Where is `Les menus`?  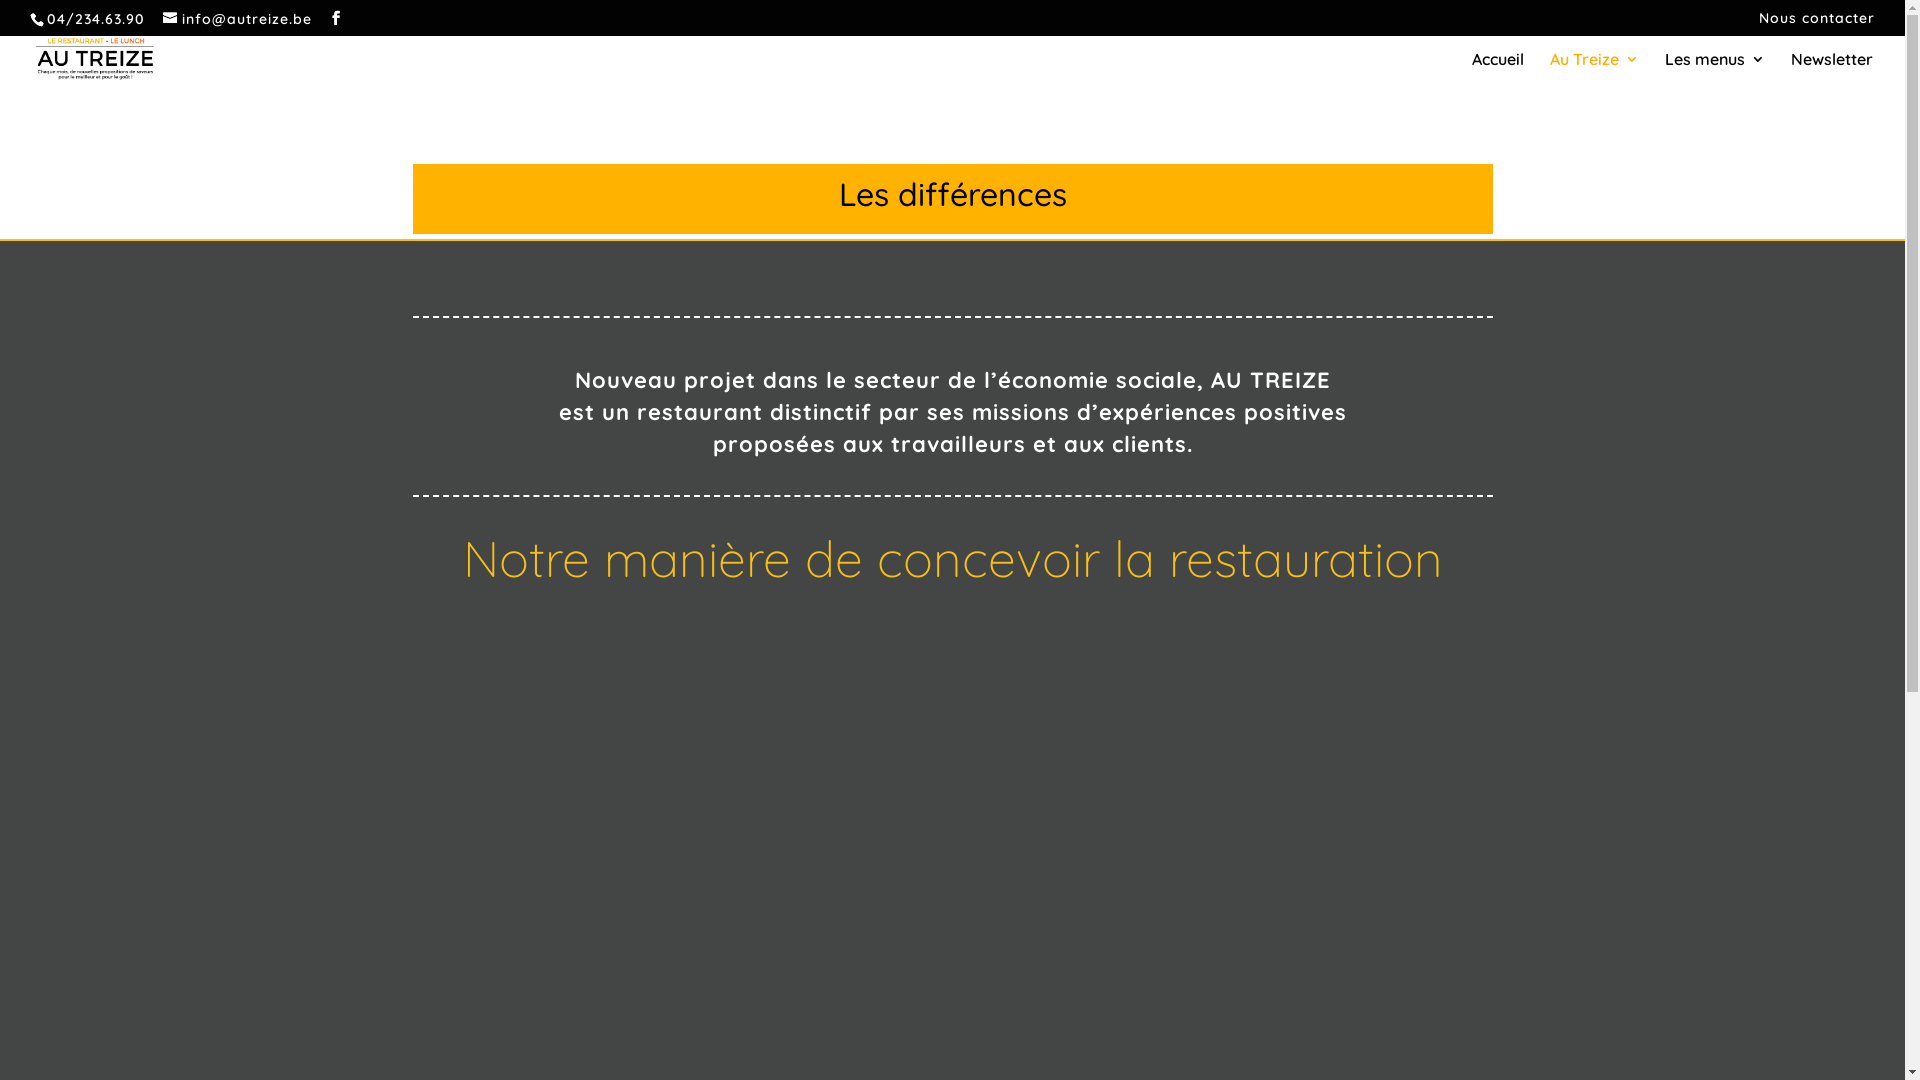
Les menus is located at coordinates (1715, 70).